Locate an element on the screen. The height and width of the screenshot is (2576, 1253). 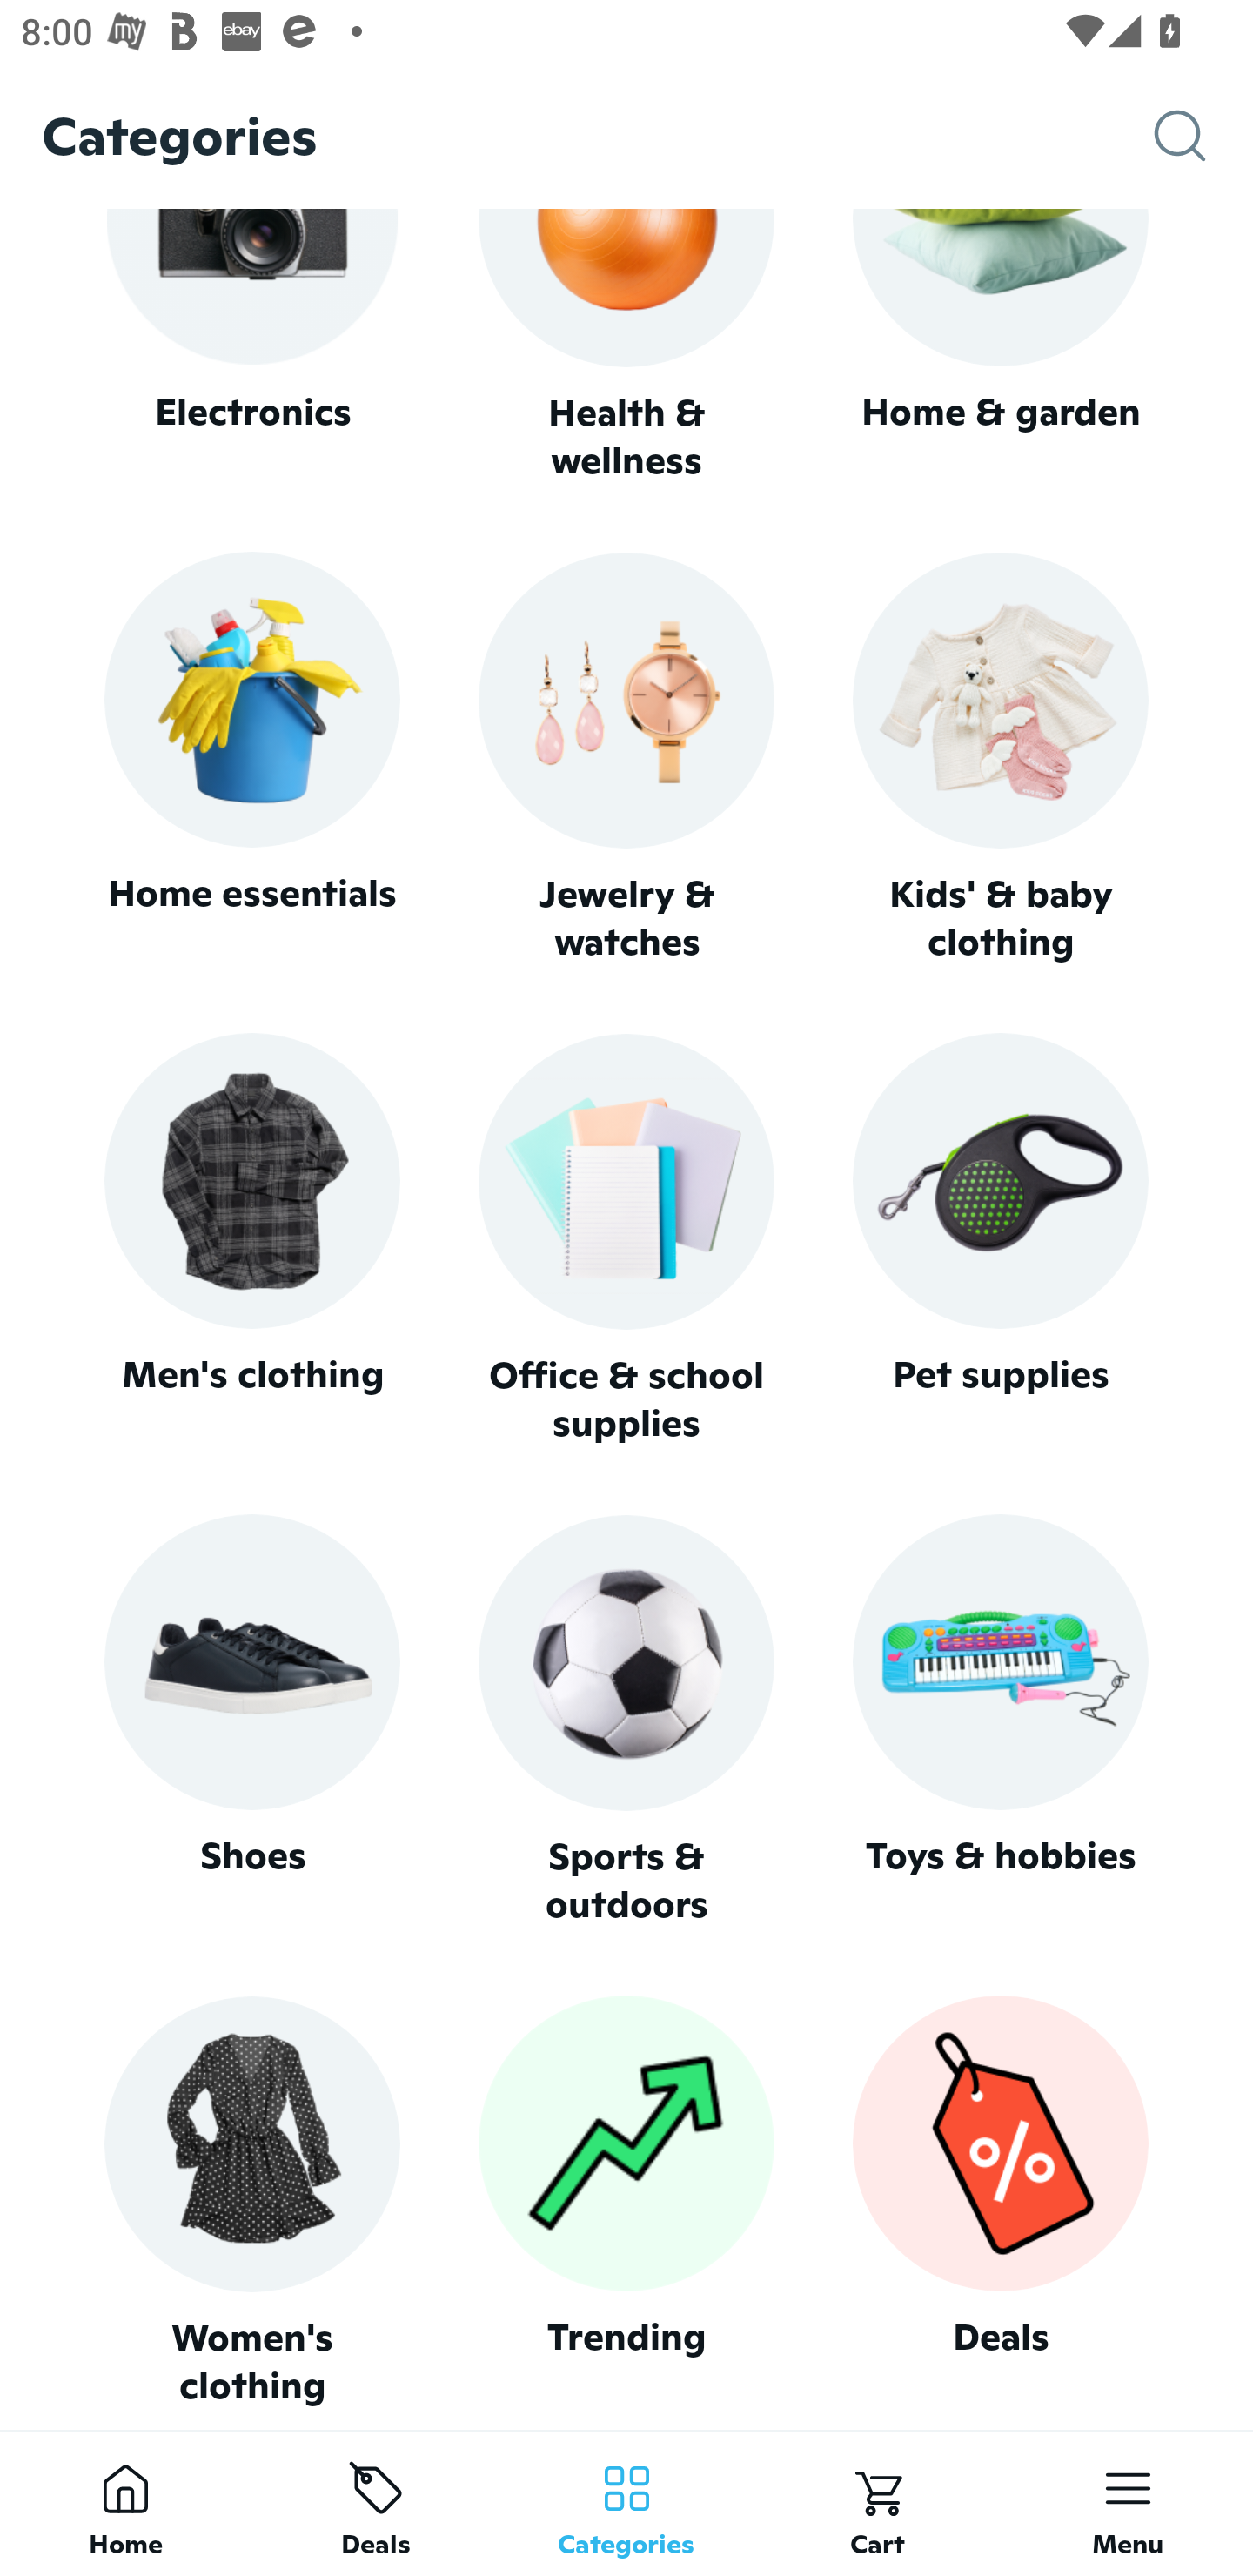
Toys & hobbies is located at coordinates (1001, 1721).